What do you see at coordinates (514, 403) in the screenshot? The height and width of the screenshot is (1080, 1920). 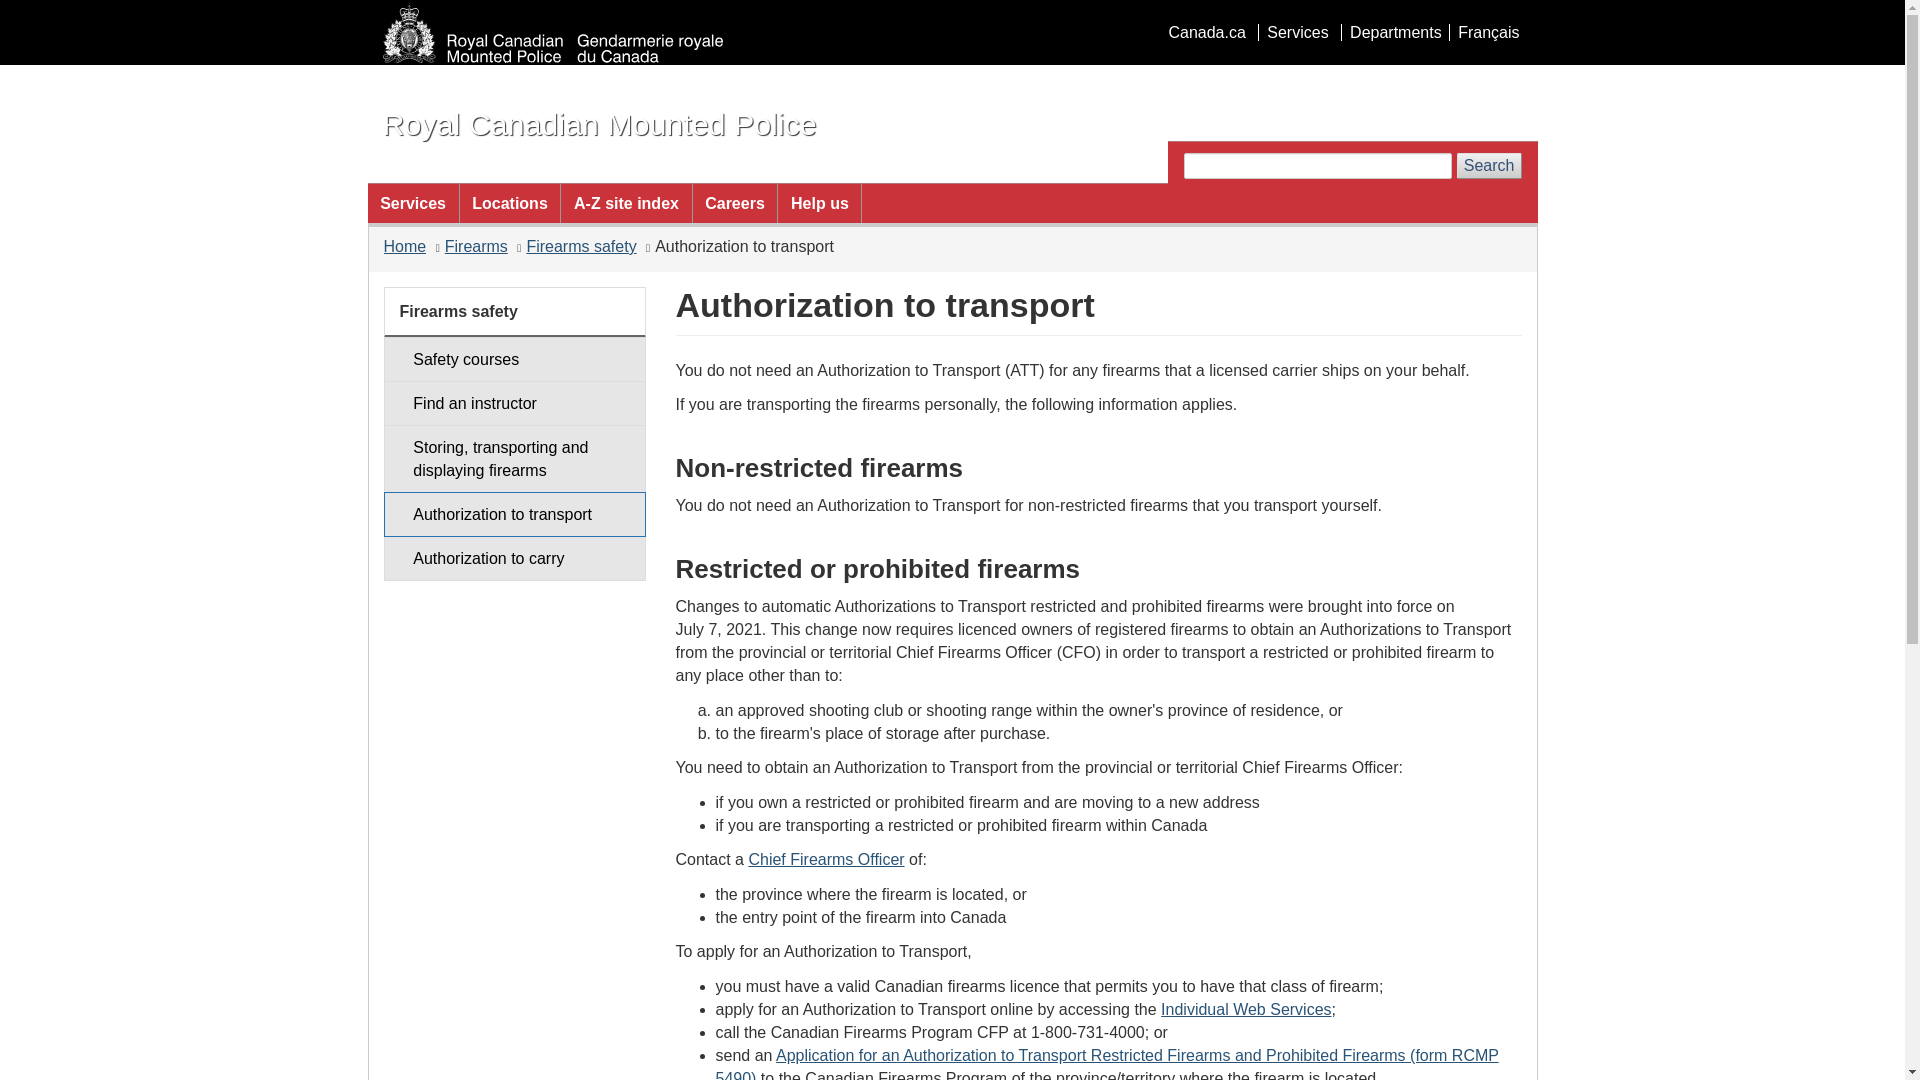 I see `Find an instructor` at bounding box center [514, 403].